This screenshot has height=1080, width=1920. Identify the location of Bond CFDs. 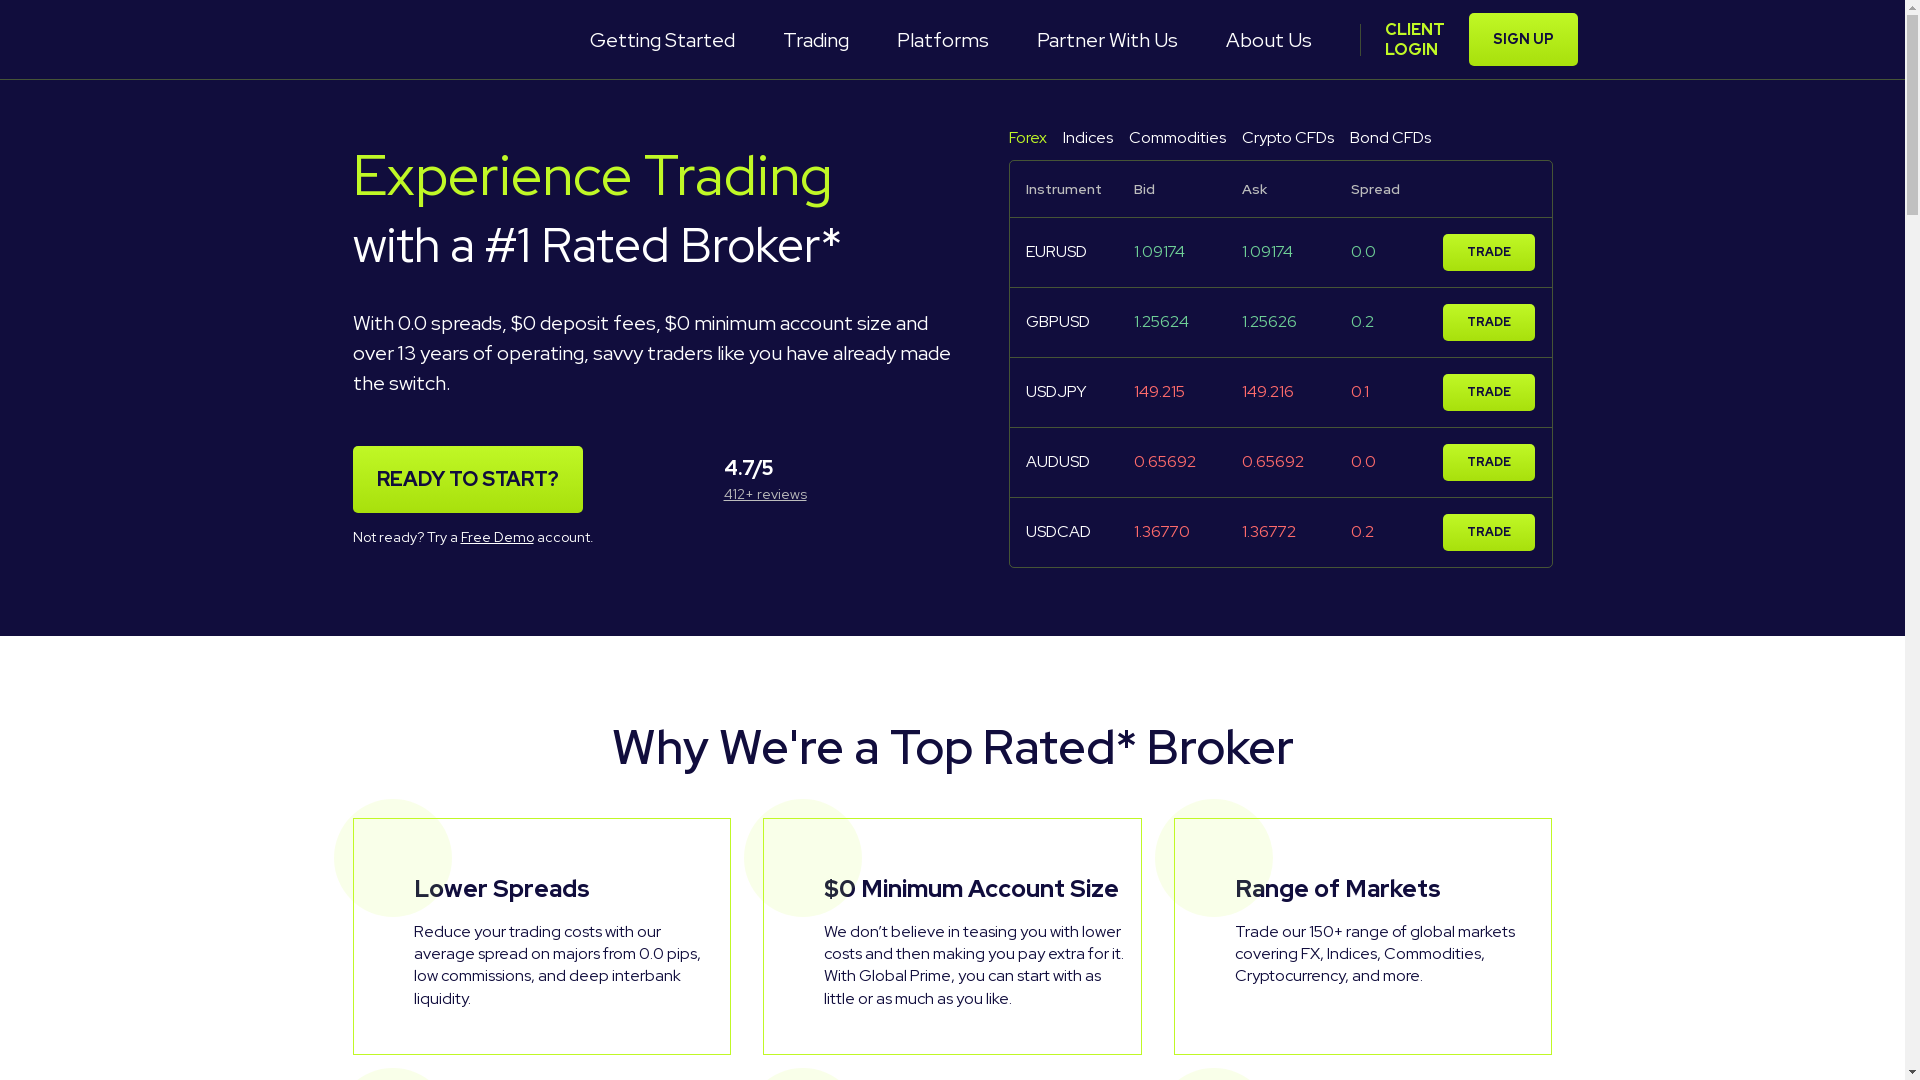
(1390, 138).